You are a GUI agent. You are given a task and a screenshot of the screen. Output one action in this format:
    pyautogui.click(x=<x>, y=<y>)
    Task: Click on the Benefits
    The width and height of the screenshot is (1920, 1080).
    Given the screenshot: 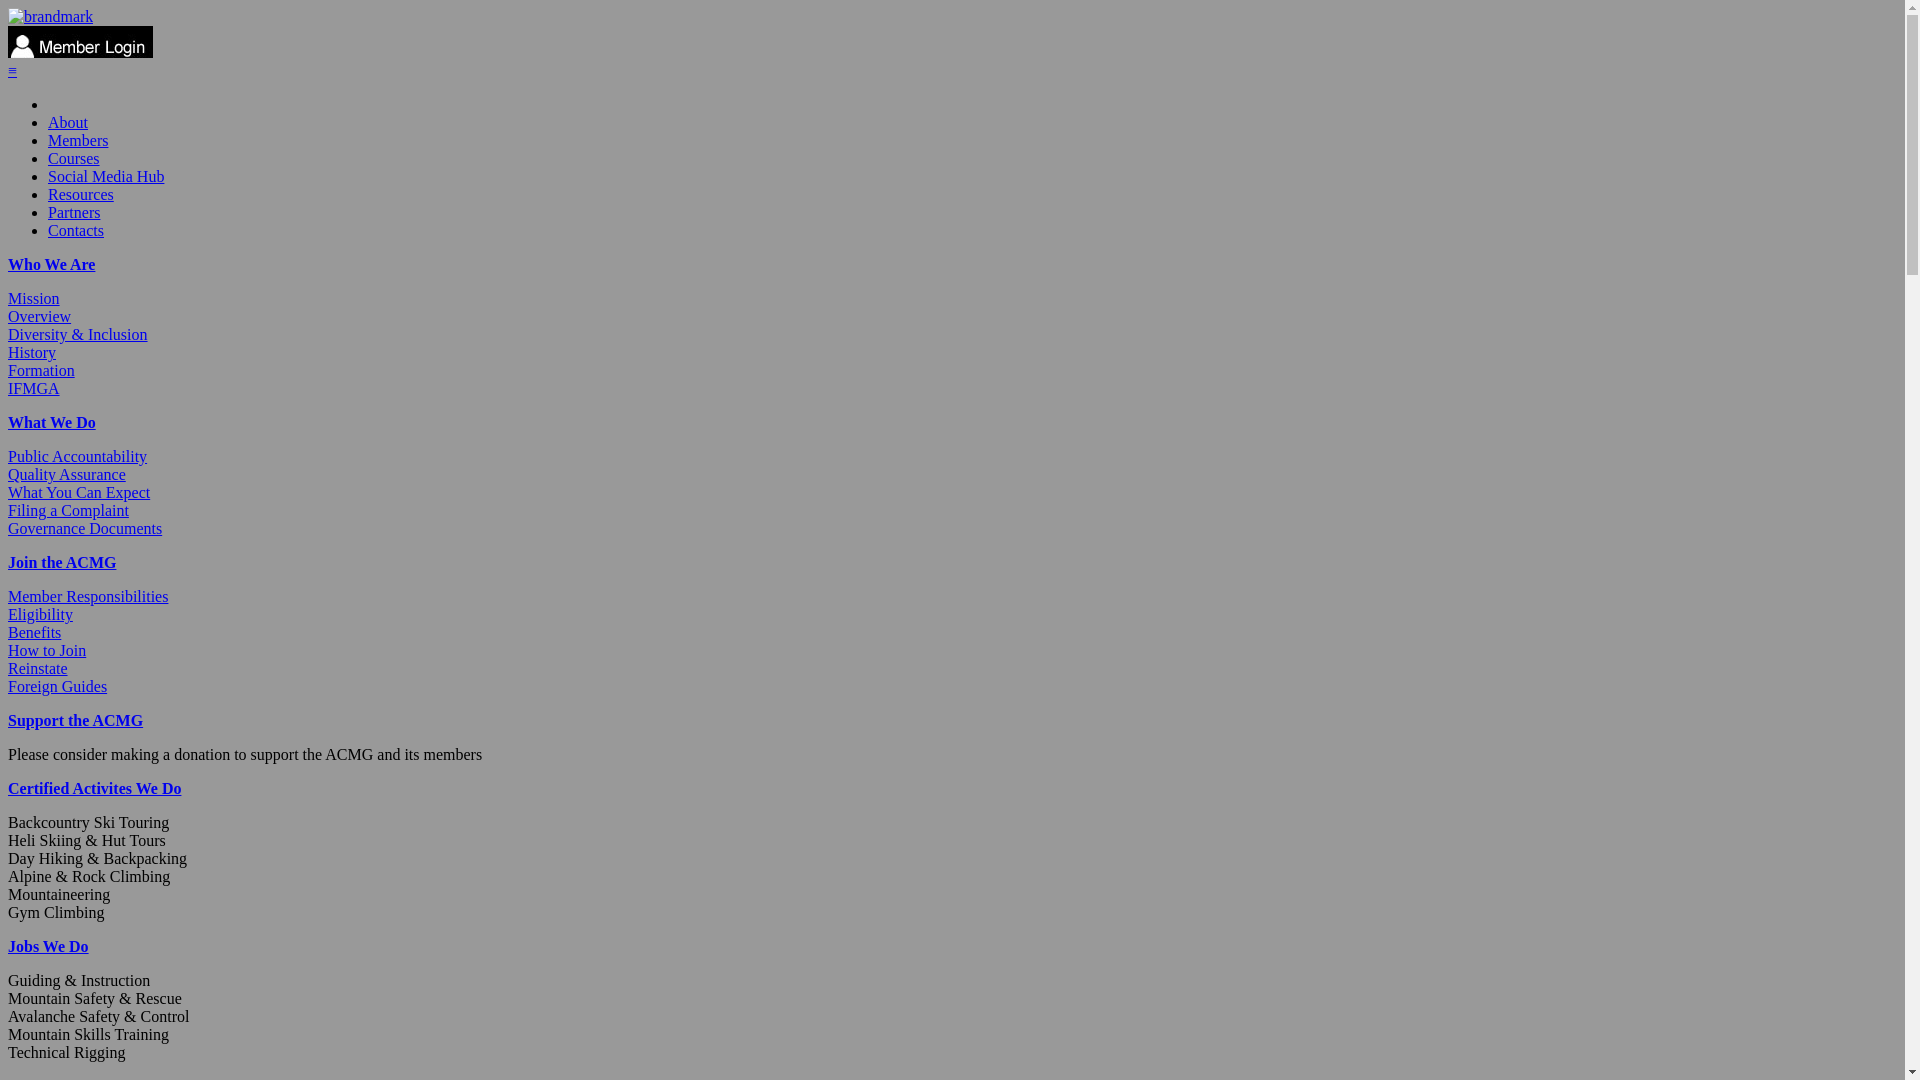 What is the action you would take?
    pyautogui.click(x=34, y=632)
    